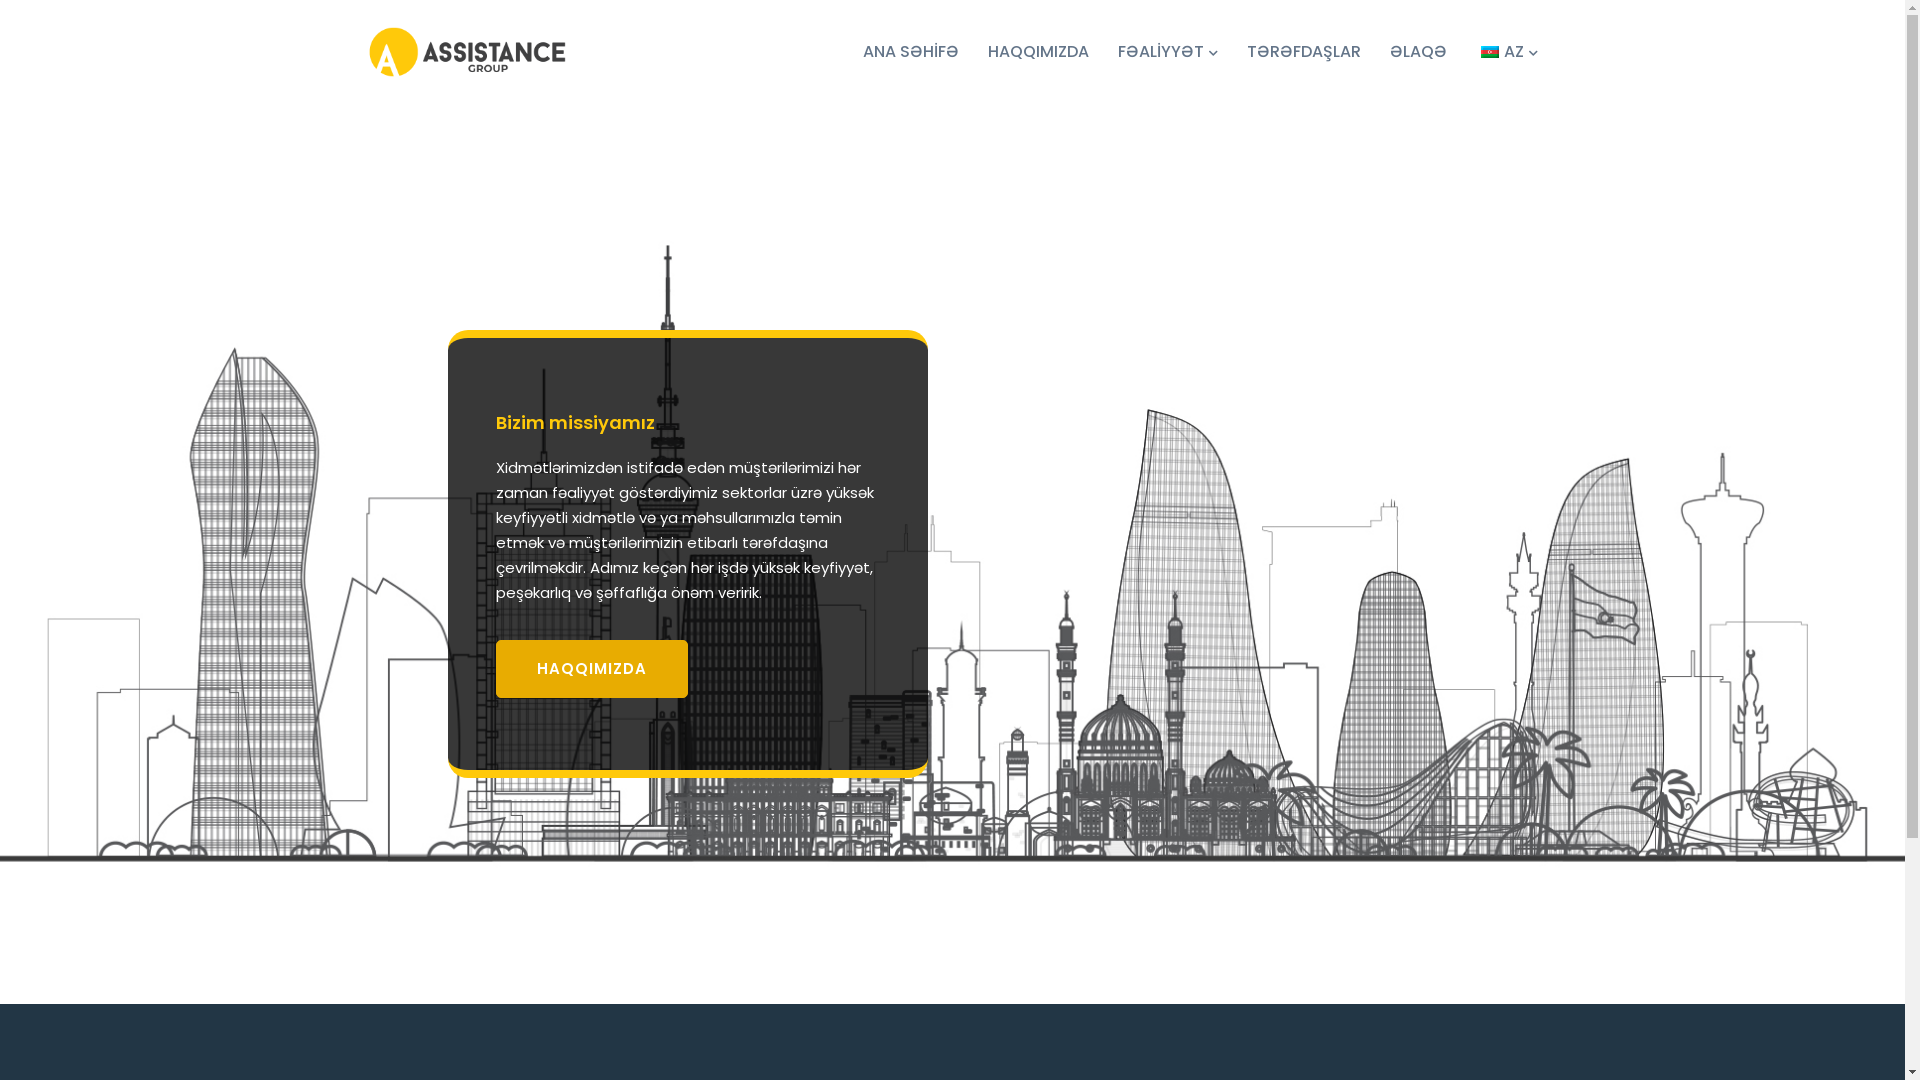 The height and width of the screenshot is (1080, 1920). What do you see at coordinates (1038, 52) in the screenshot?
I see `HAQQIMIZDA` at bounding box center [1038, 52].